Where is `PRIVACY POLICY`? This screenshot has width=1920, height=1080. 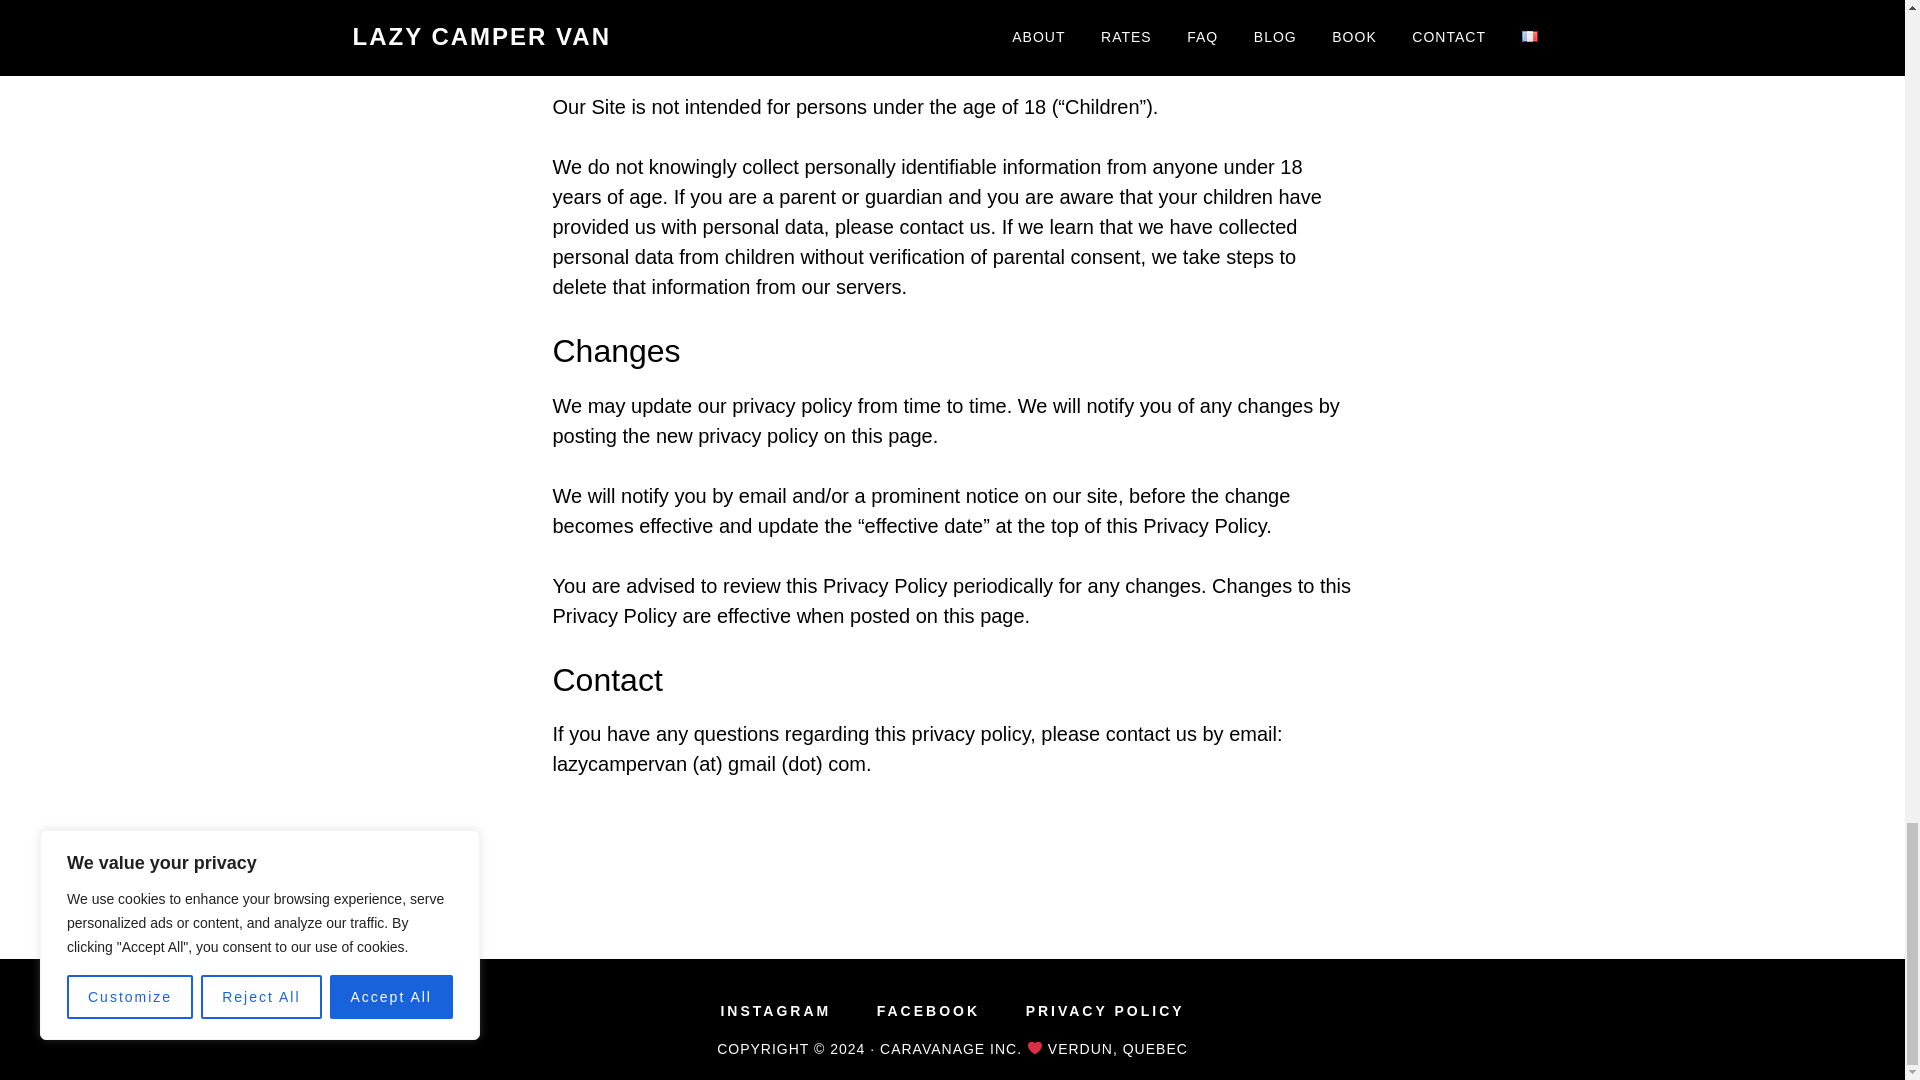 PRIVACY POLICY is located at coordinates (1104, 1011).